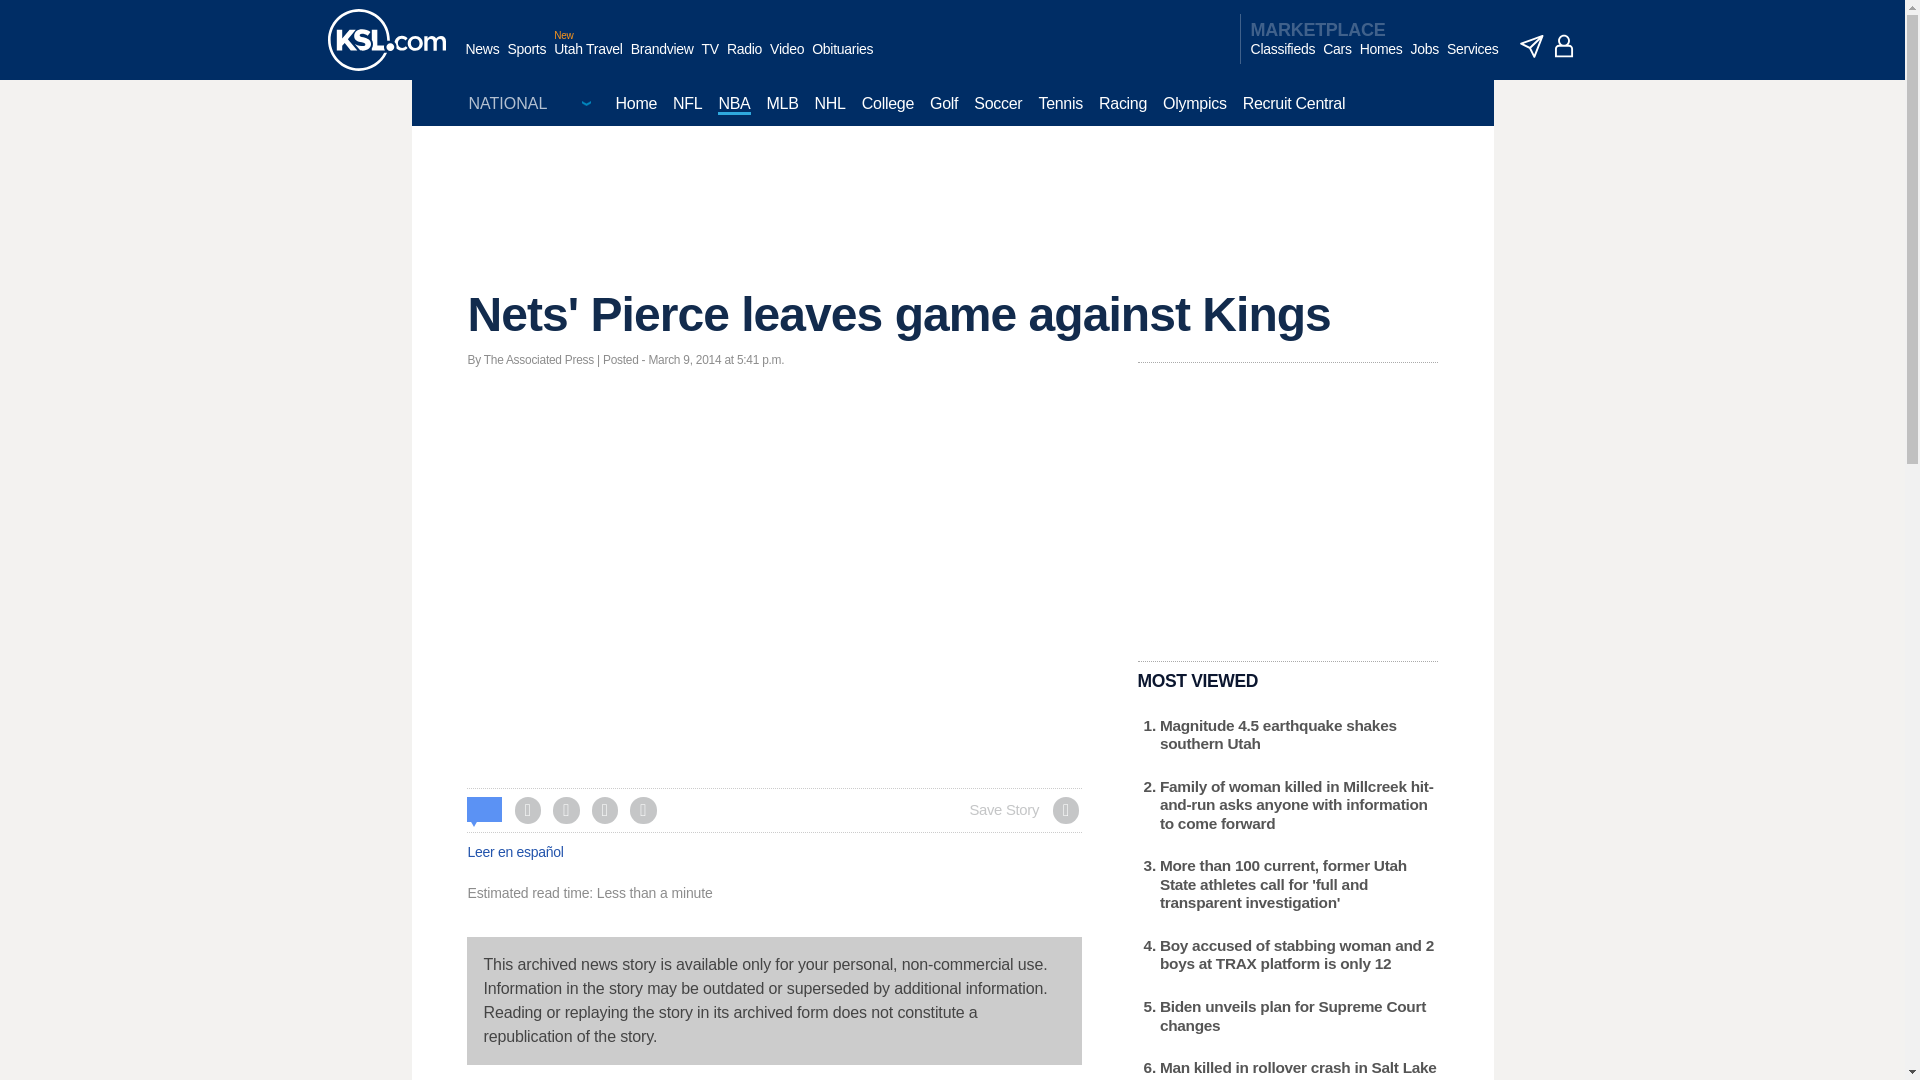 The image size is (1920, 1080). What do you see at coordinates (1564, 46) in the screenshot?
I see `account - logged out` at bounding box center [1564, 46].